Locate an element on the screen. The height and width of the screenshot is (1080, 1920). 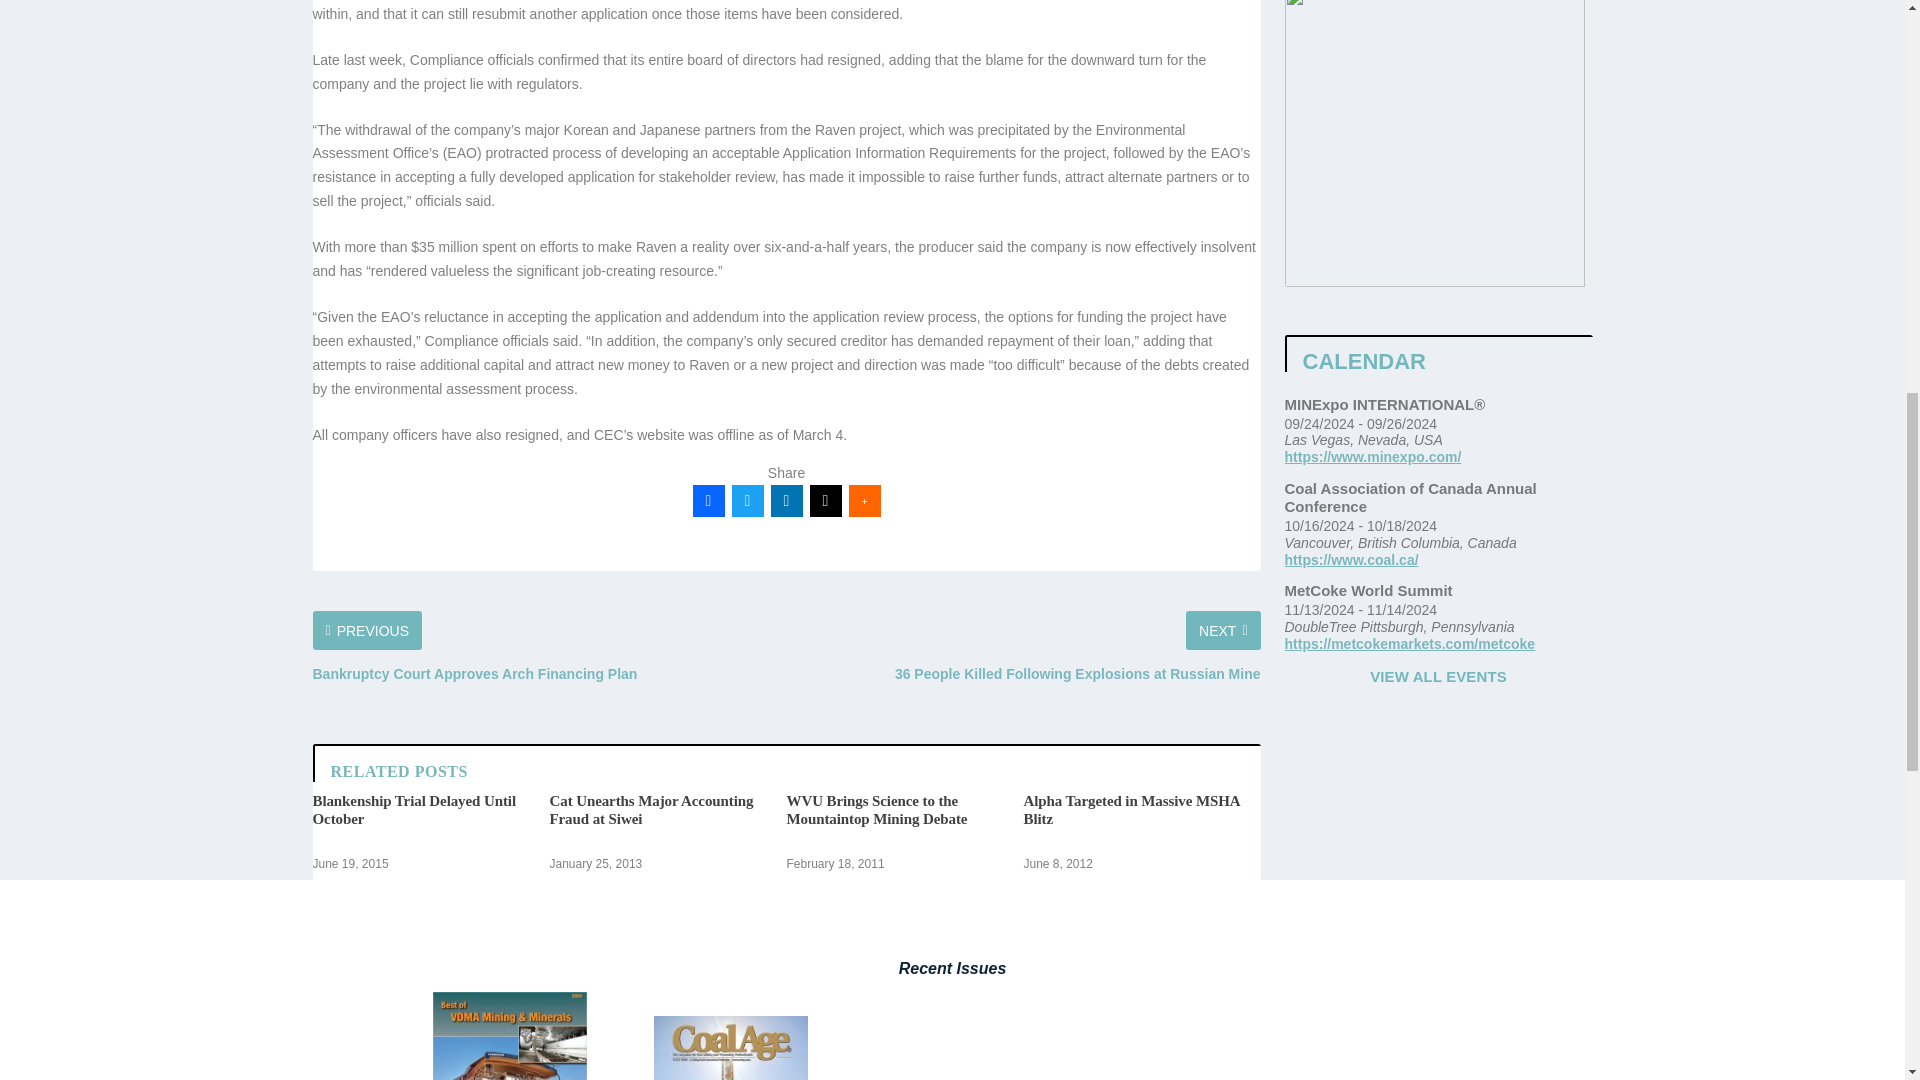
CONSOL Energy Will Restart Idled Longwalls in May is located at coordinates (1138, 1068).